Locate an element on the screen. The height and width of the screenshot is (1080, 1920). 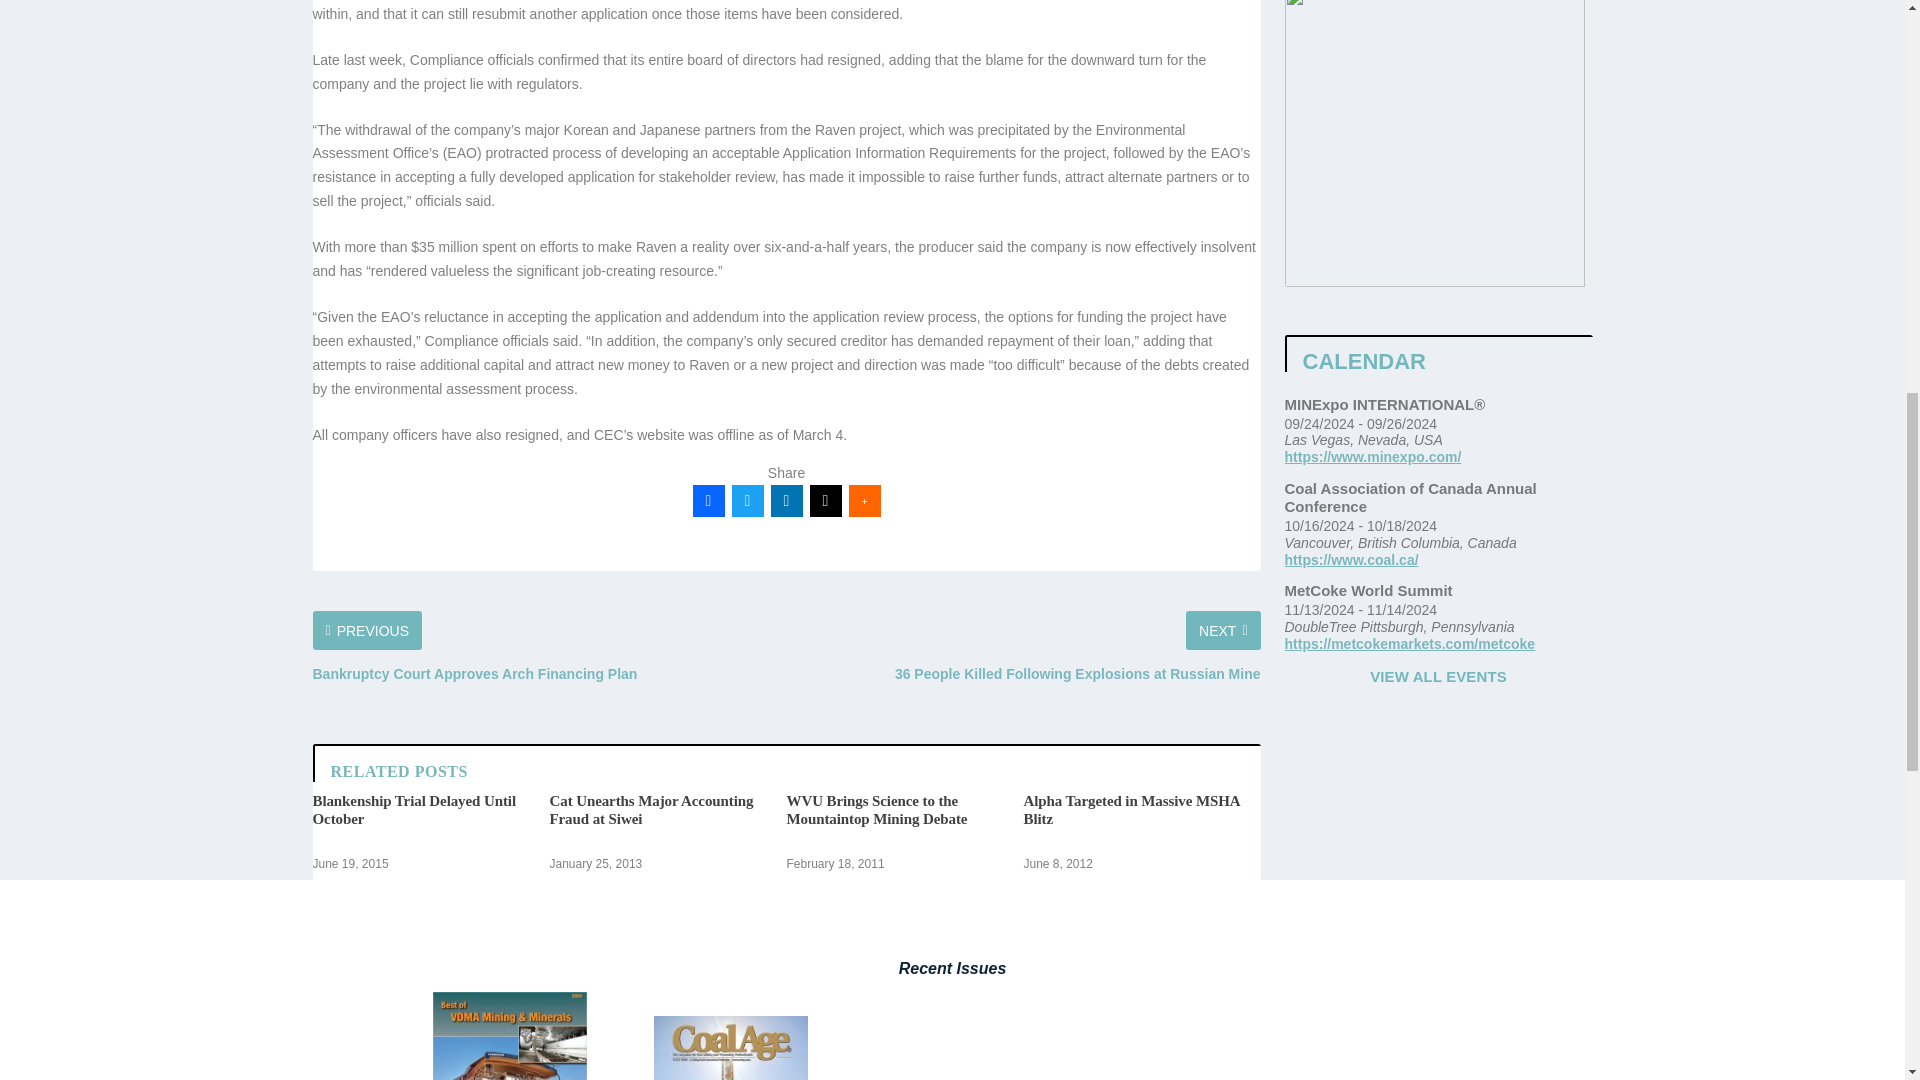
CONSOL Energy Will Restart Idled Longwalls in May is located at coordinates (1138, 1068).